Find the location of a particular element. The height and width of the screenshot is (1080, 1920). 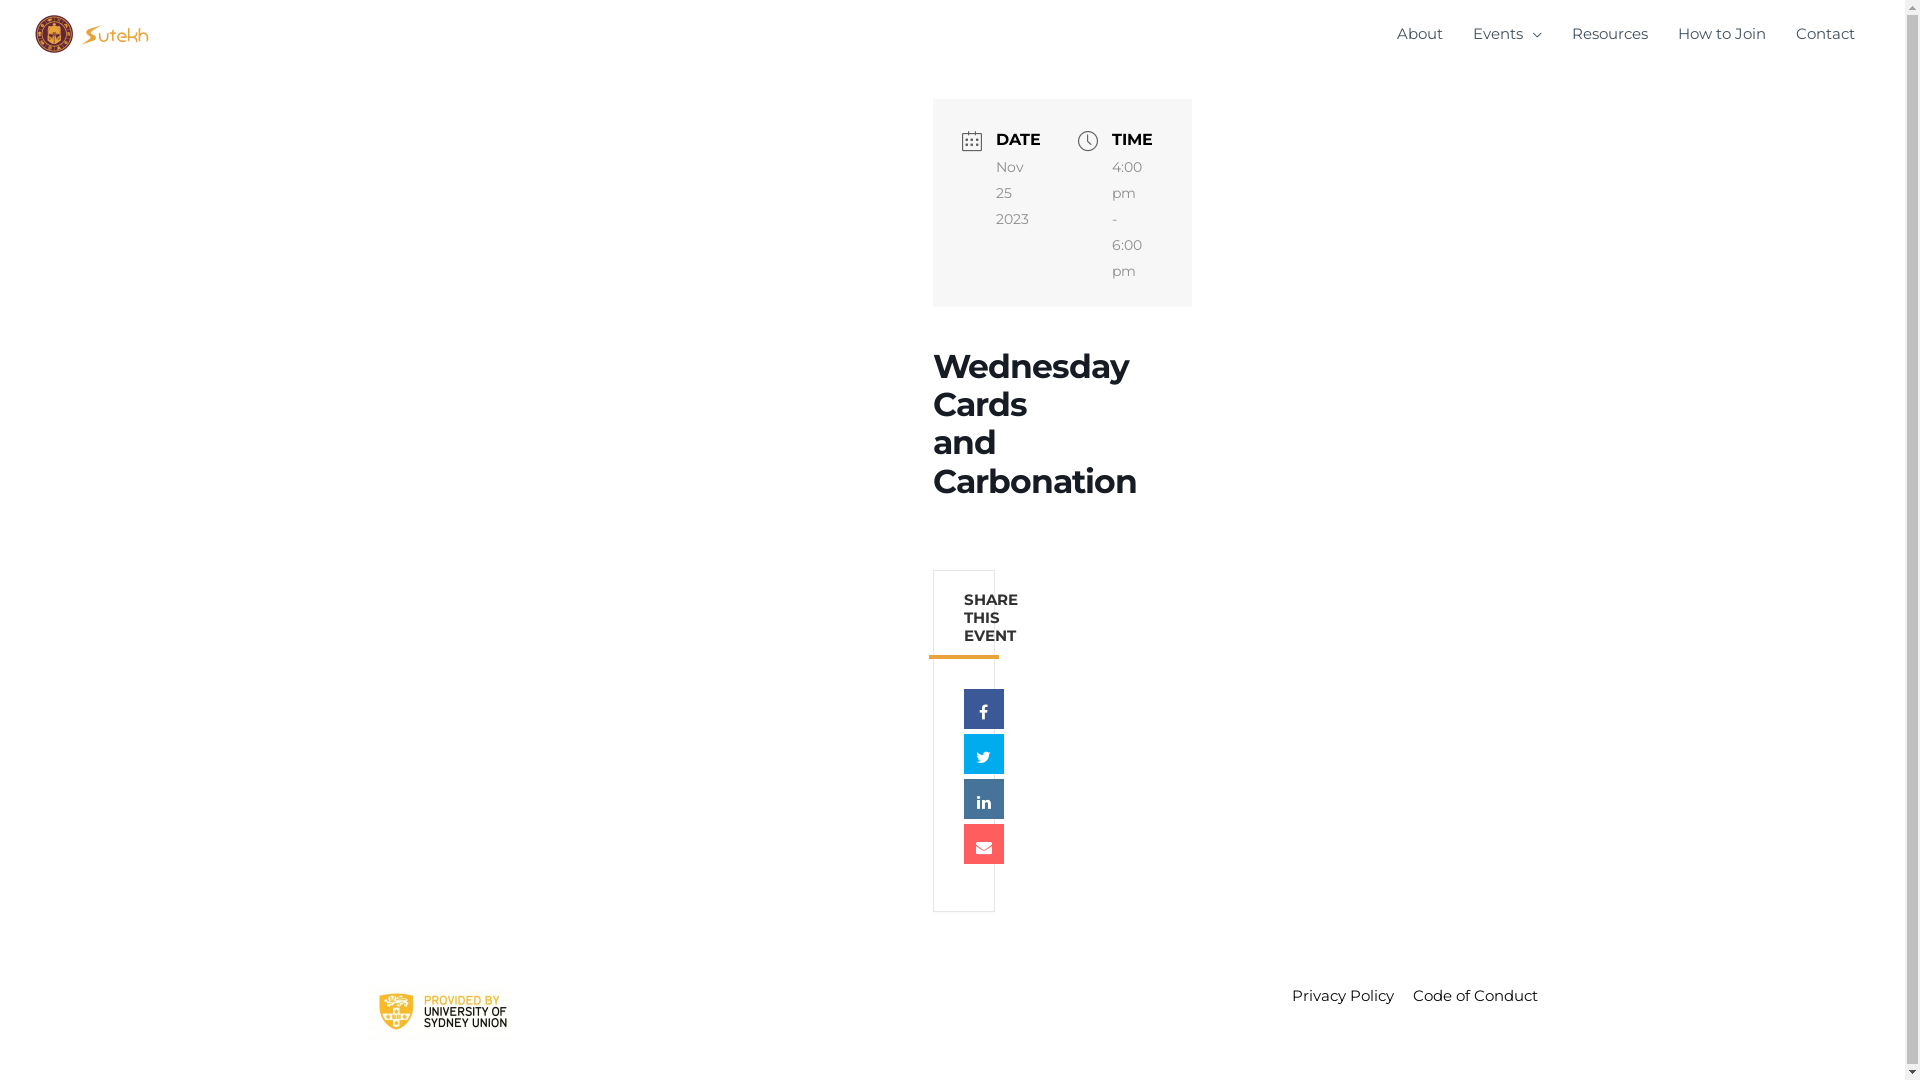

Resources is located at coordinates (1610, 34).